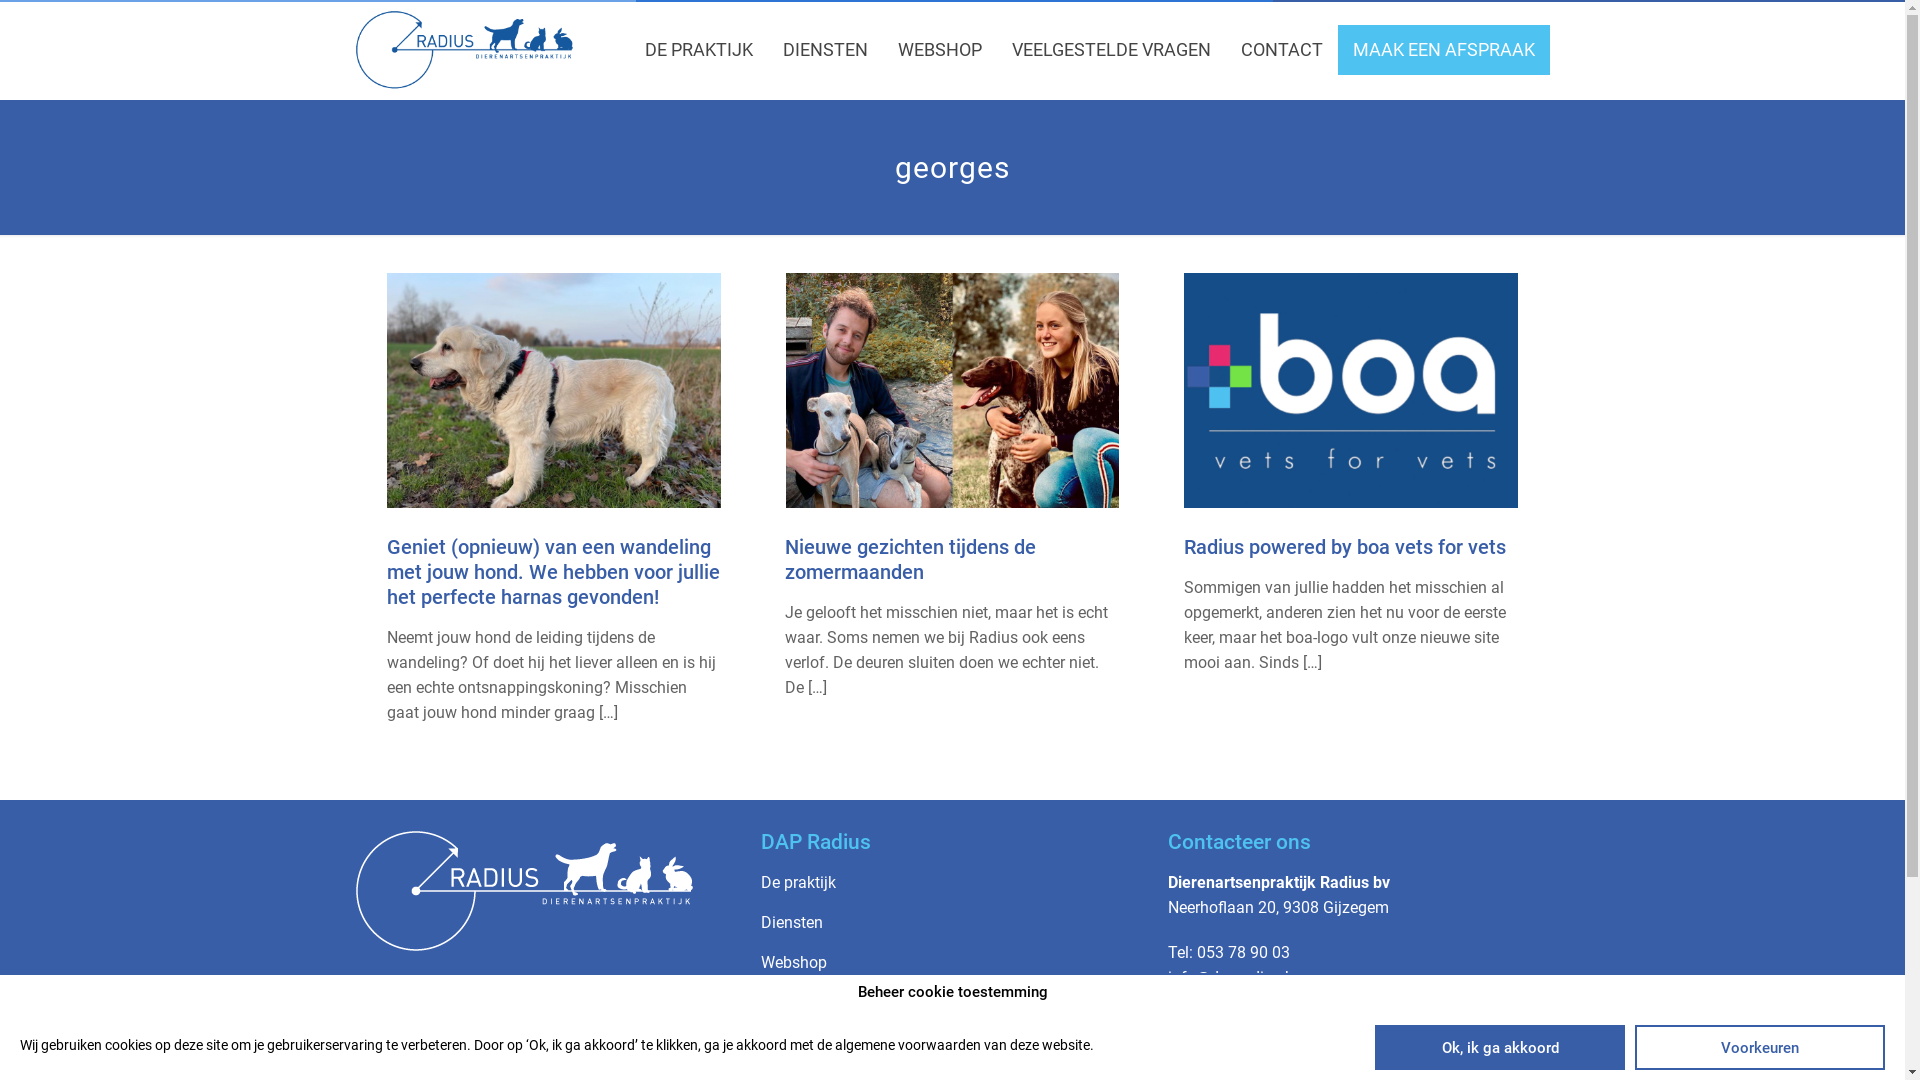 The image size is (1920, 1080). What do you see at coordinates (910, 560) in the screenshot?
I see `Nieuwe gezichten tijdens de zomermaanden` at bounding box center [910, 560].